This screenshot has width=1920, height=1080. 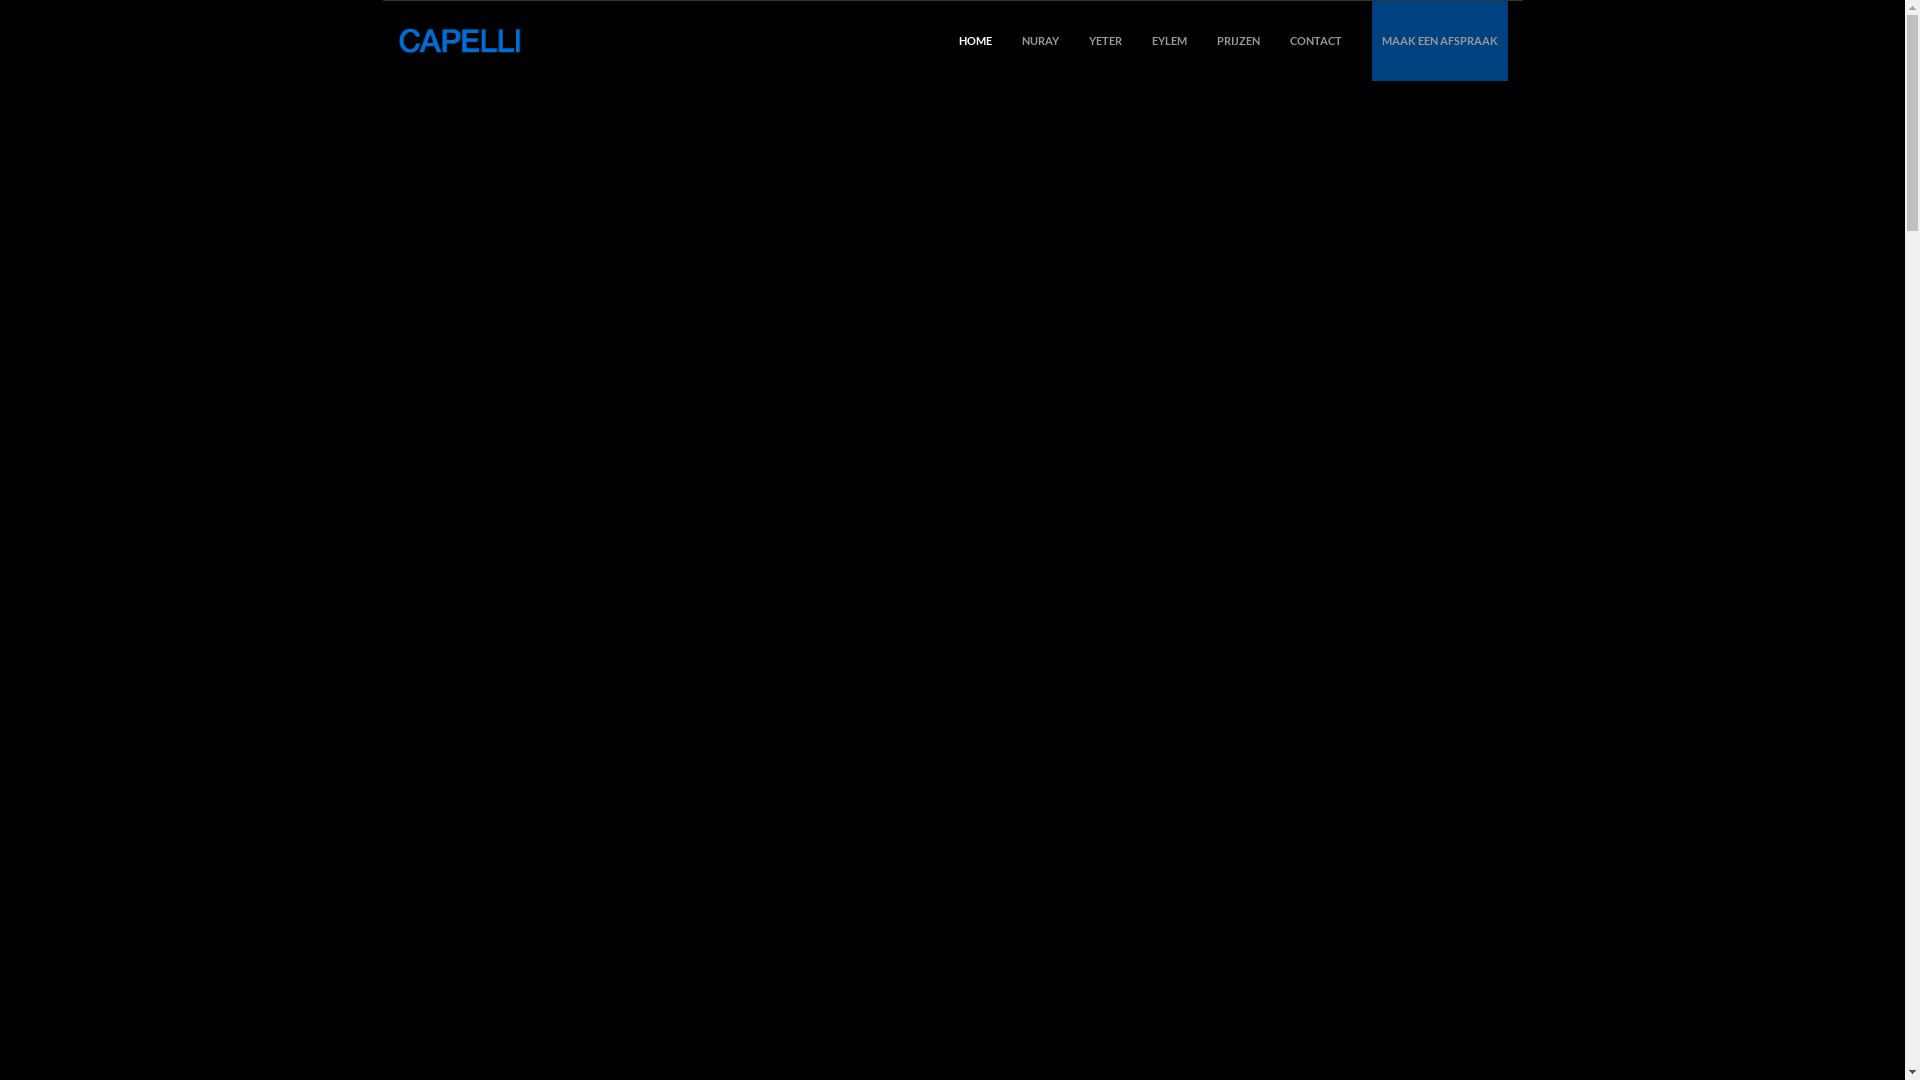 I want to click on EYLEM, so click(x=1170, y=41).